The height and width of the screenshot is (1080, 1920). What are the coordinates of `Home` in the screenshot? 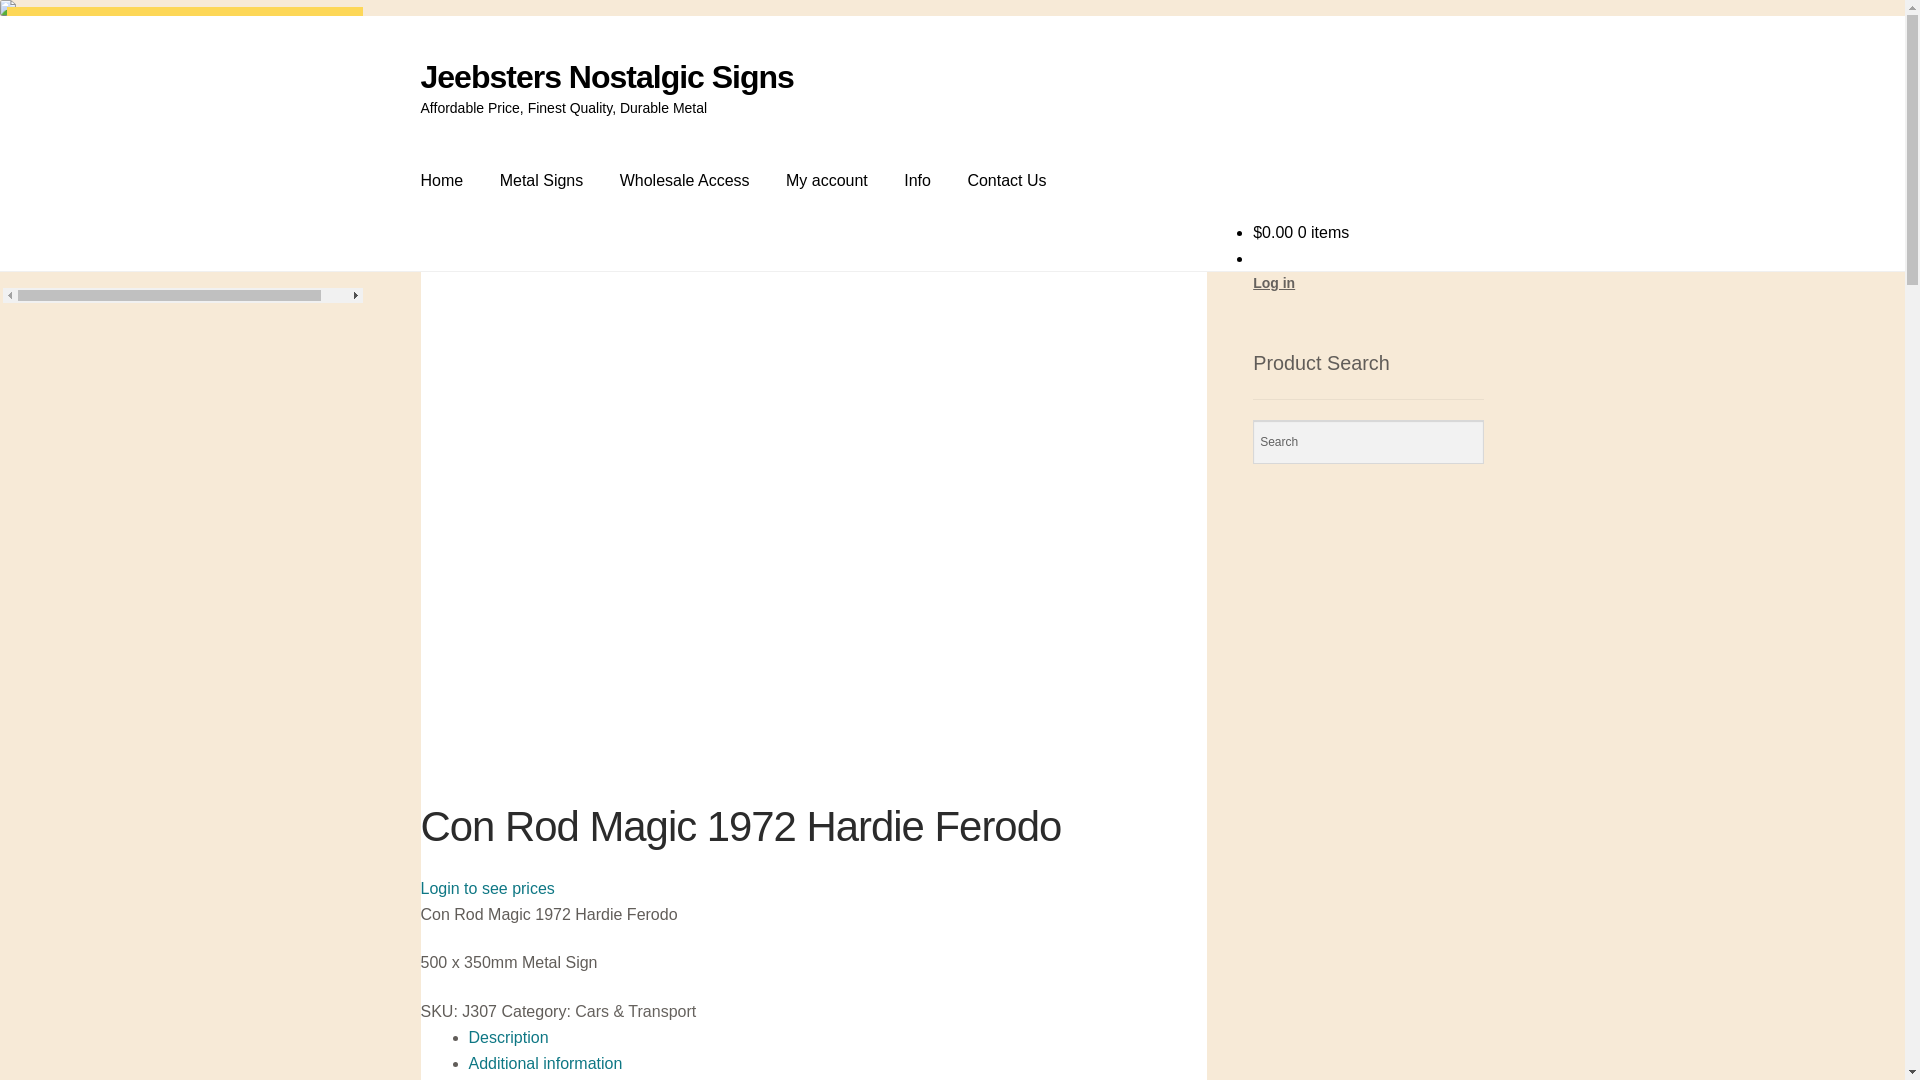 It's located at (442, 181).